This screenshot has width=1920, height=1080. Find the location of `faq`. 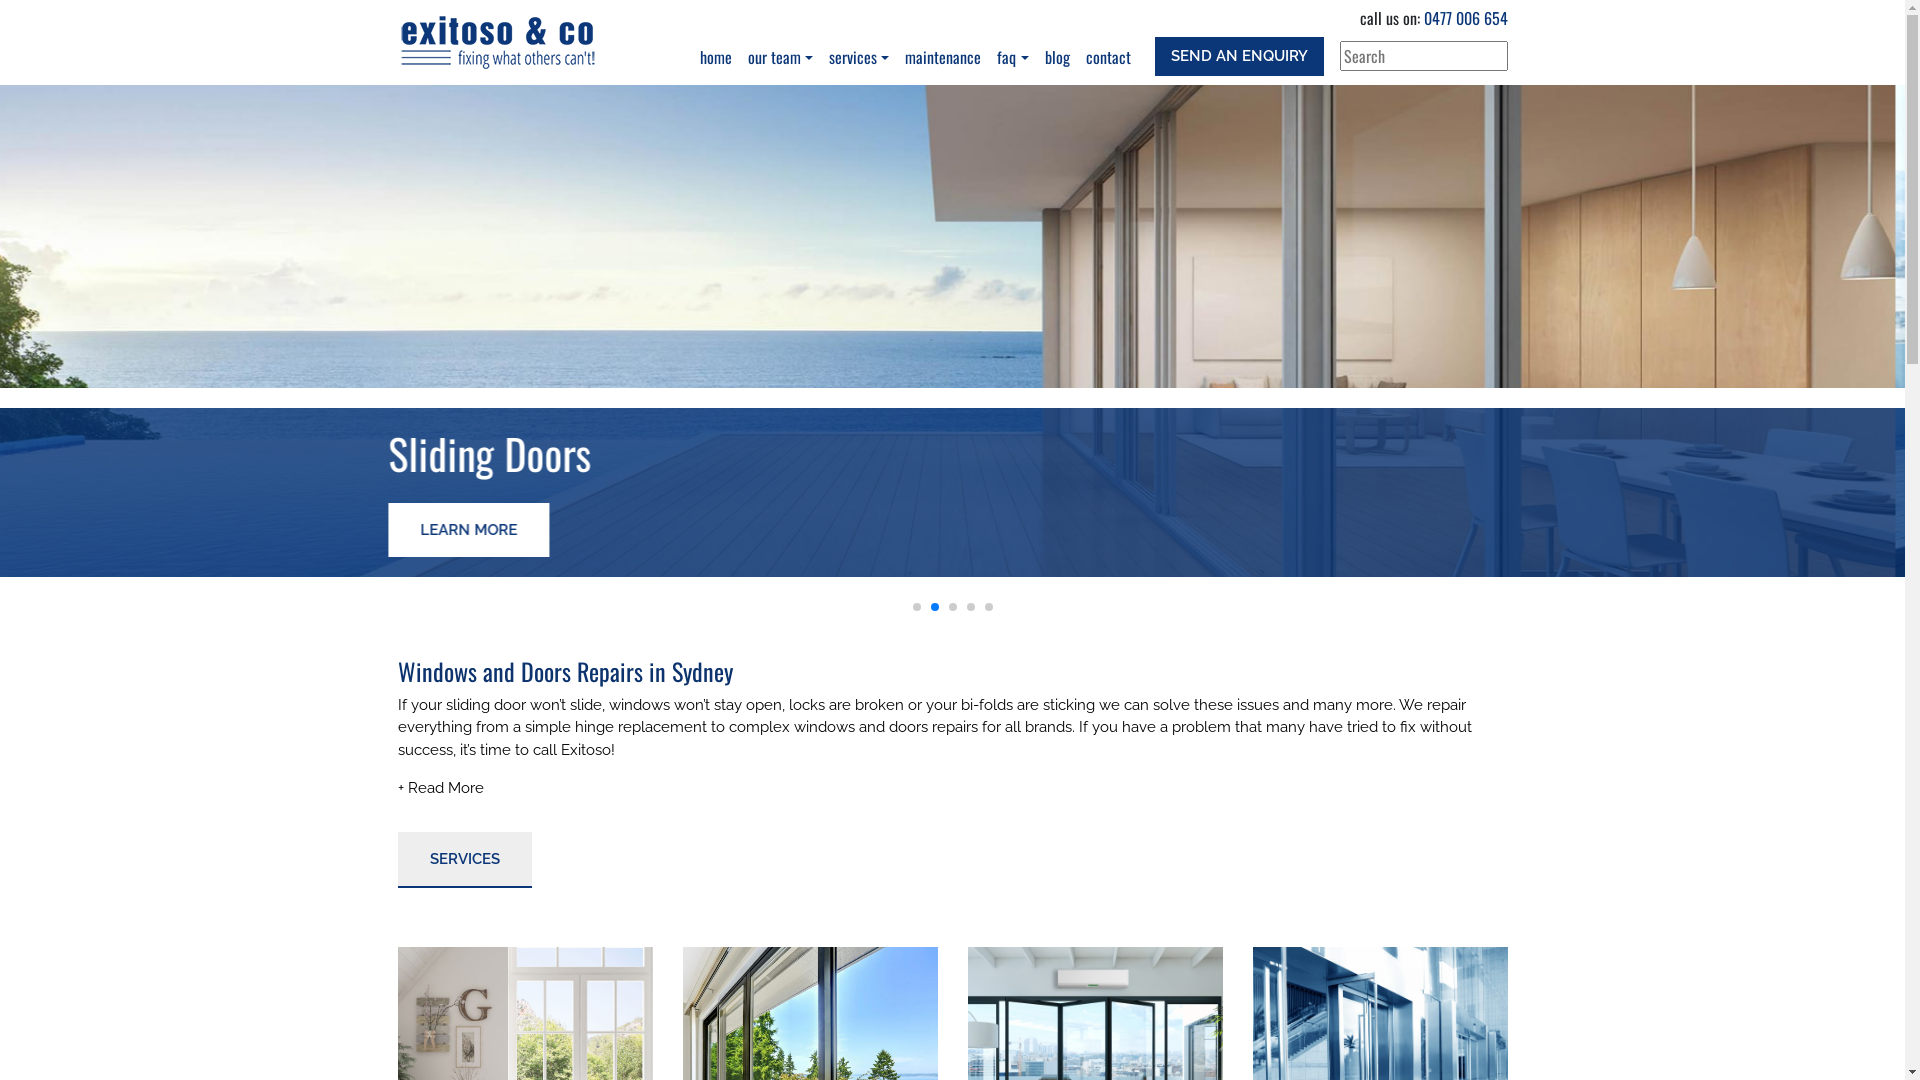

faq is located at coordinates (1012, 57).